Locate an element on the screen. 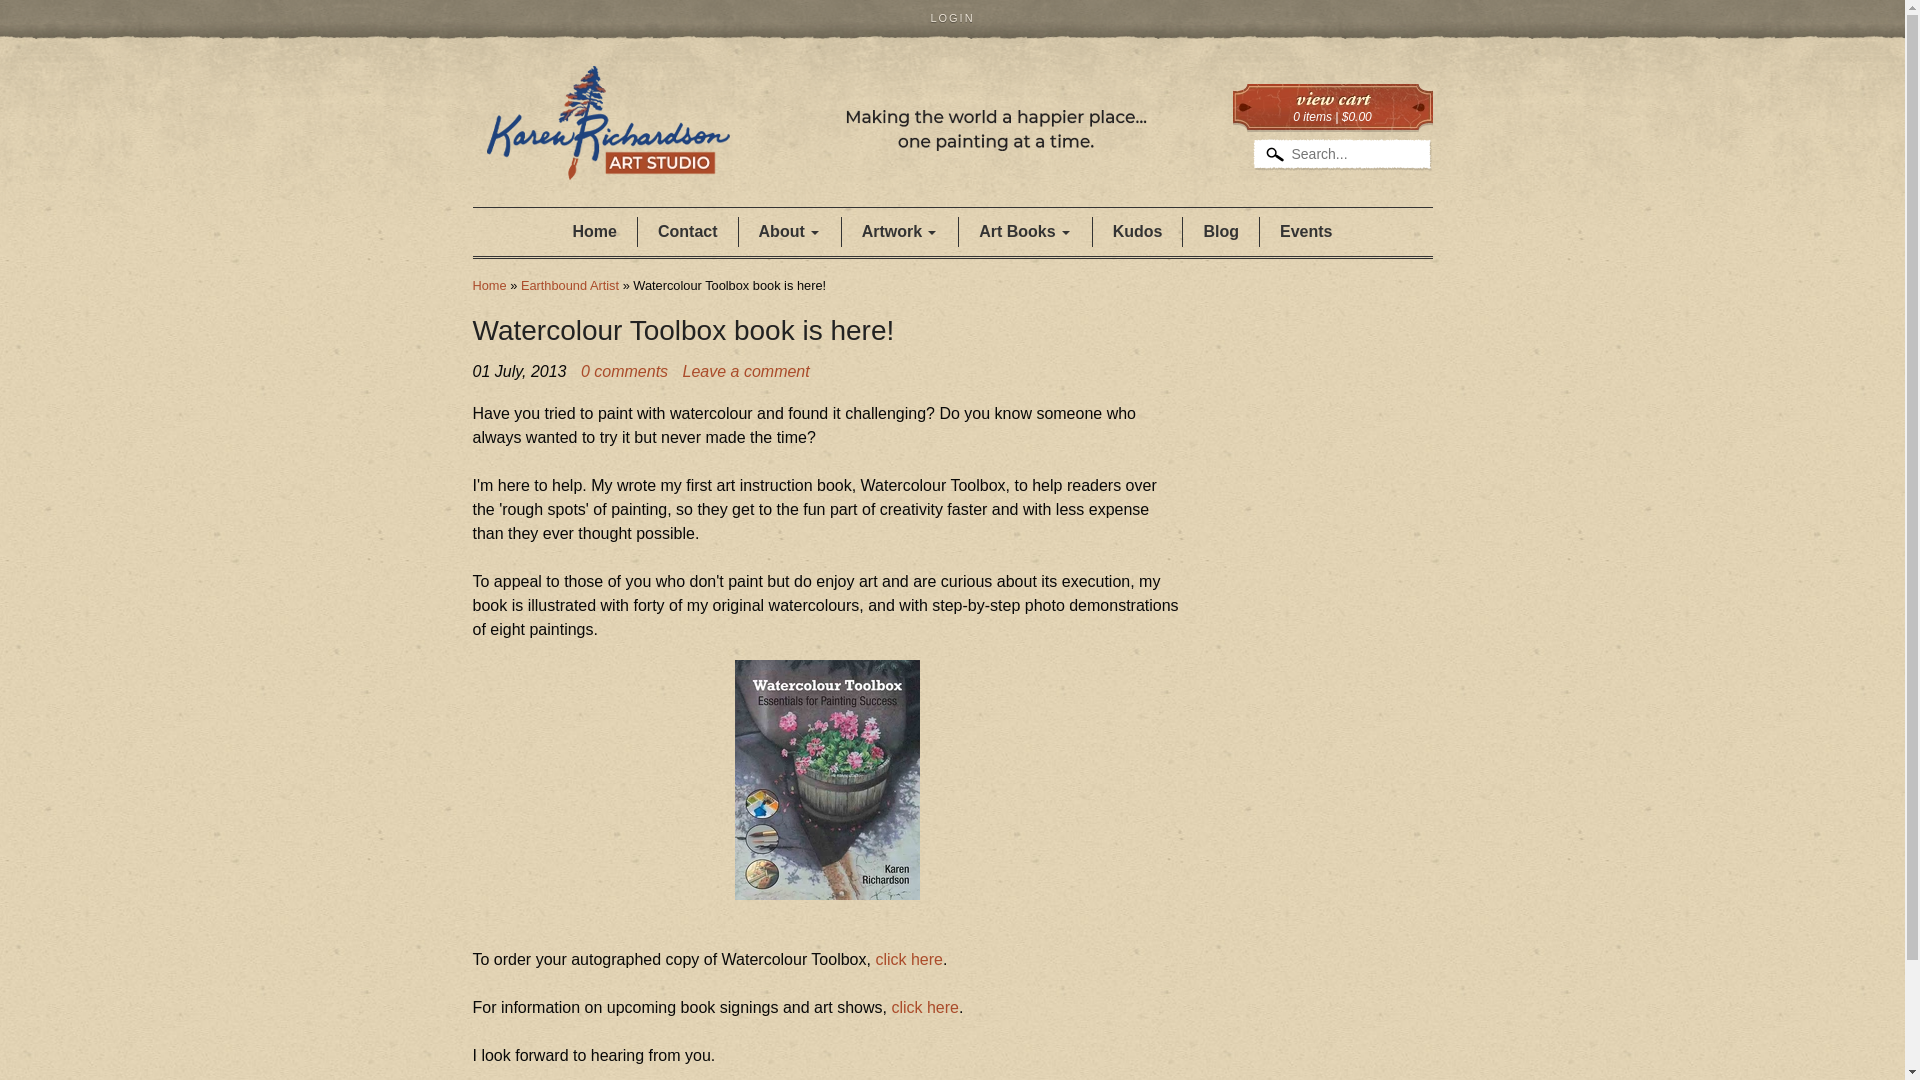 The width and height of the screenshot is (1920, 1080). About is located at coordinates (790, 232).